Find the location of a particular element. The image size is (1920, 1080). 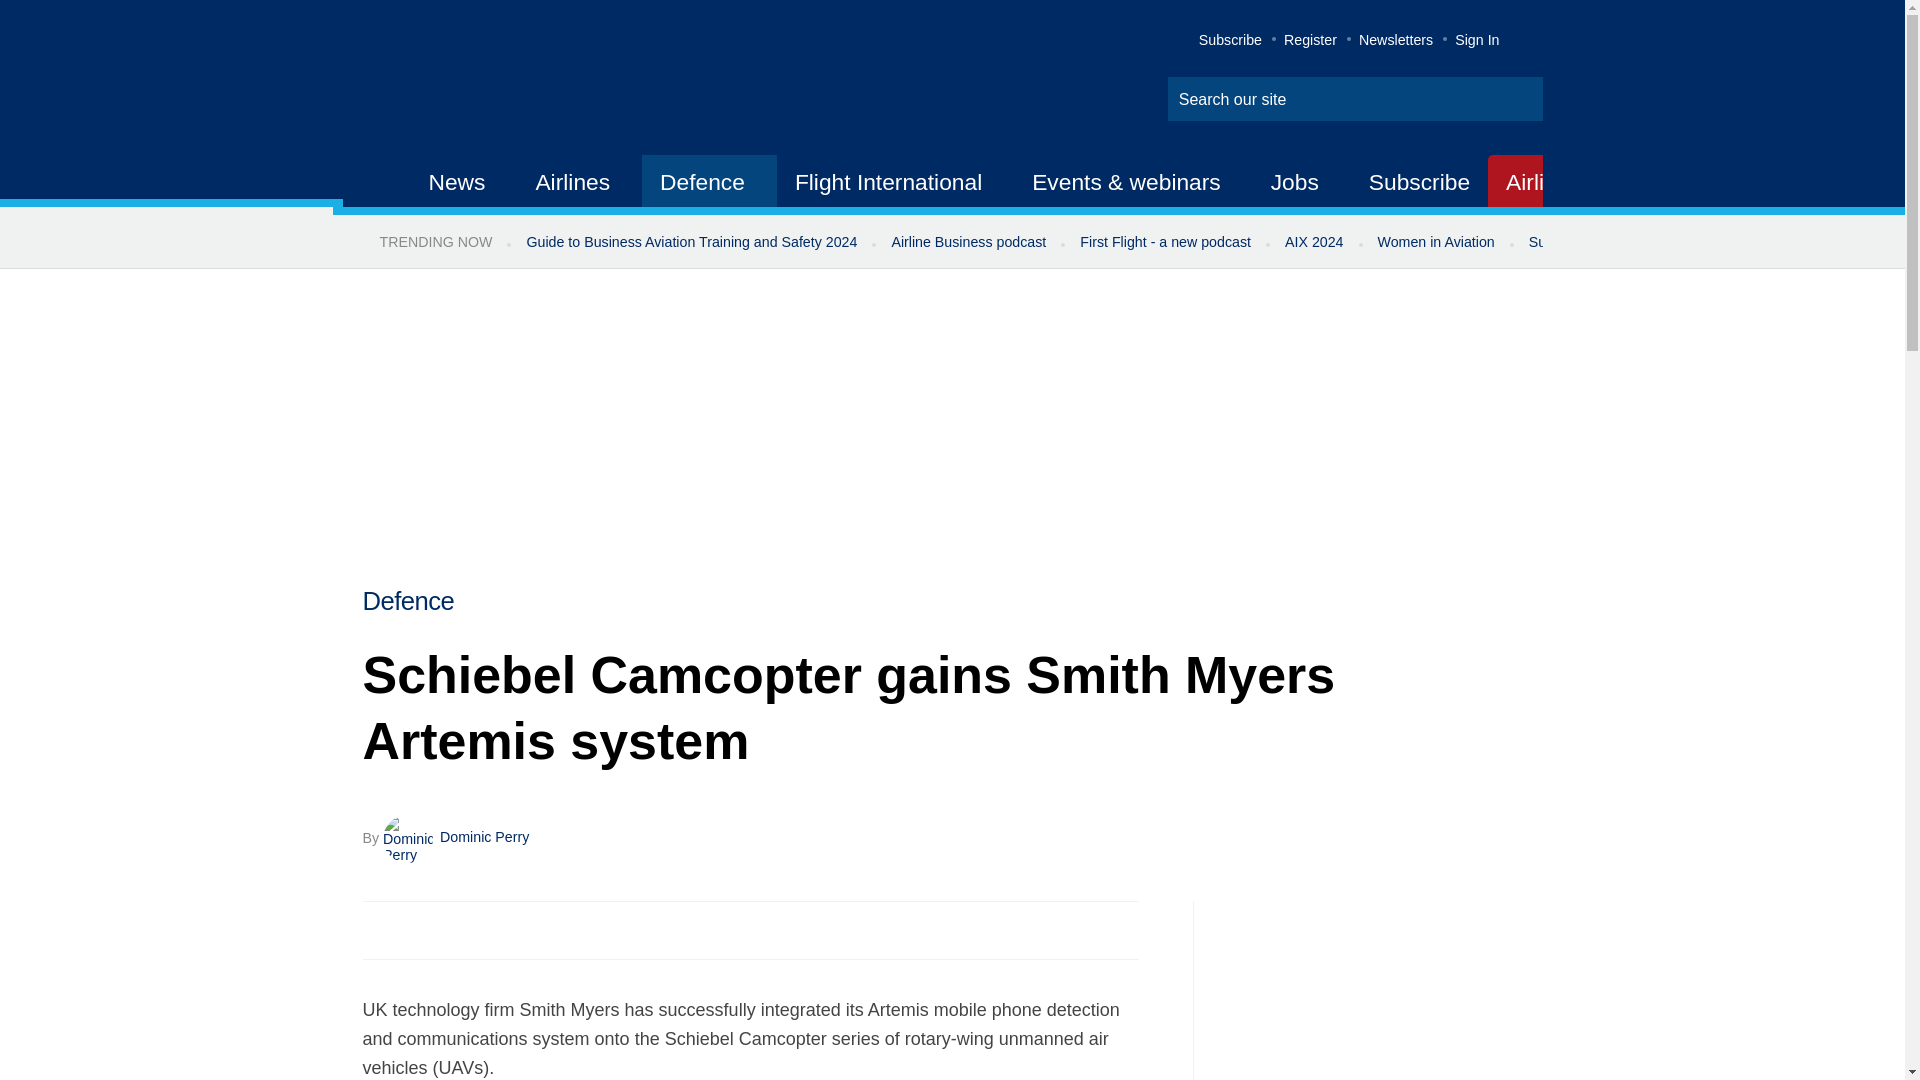

Site name is located at coordinates (557, 80).